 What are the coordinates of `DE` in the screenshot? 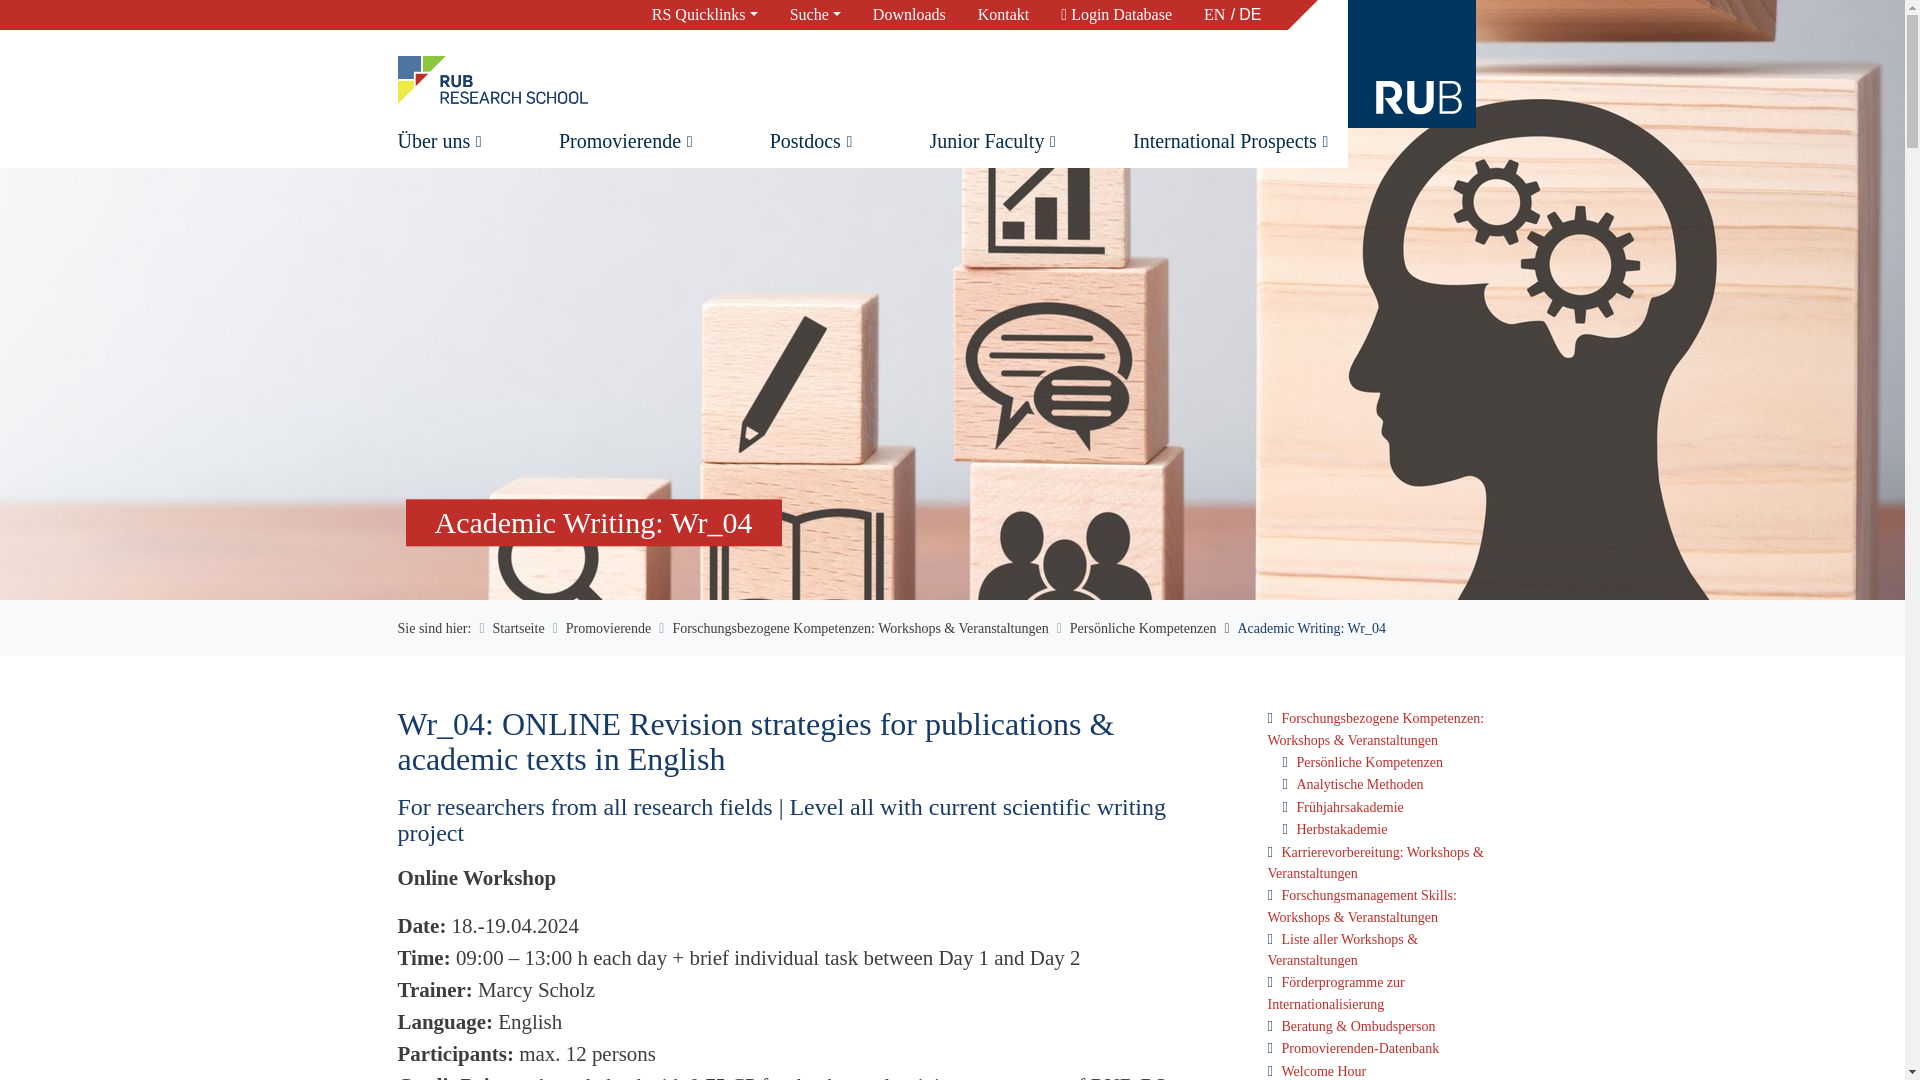 It's located at (1244, 15).